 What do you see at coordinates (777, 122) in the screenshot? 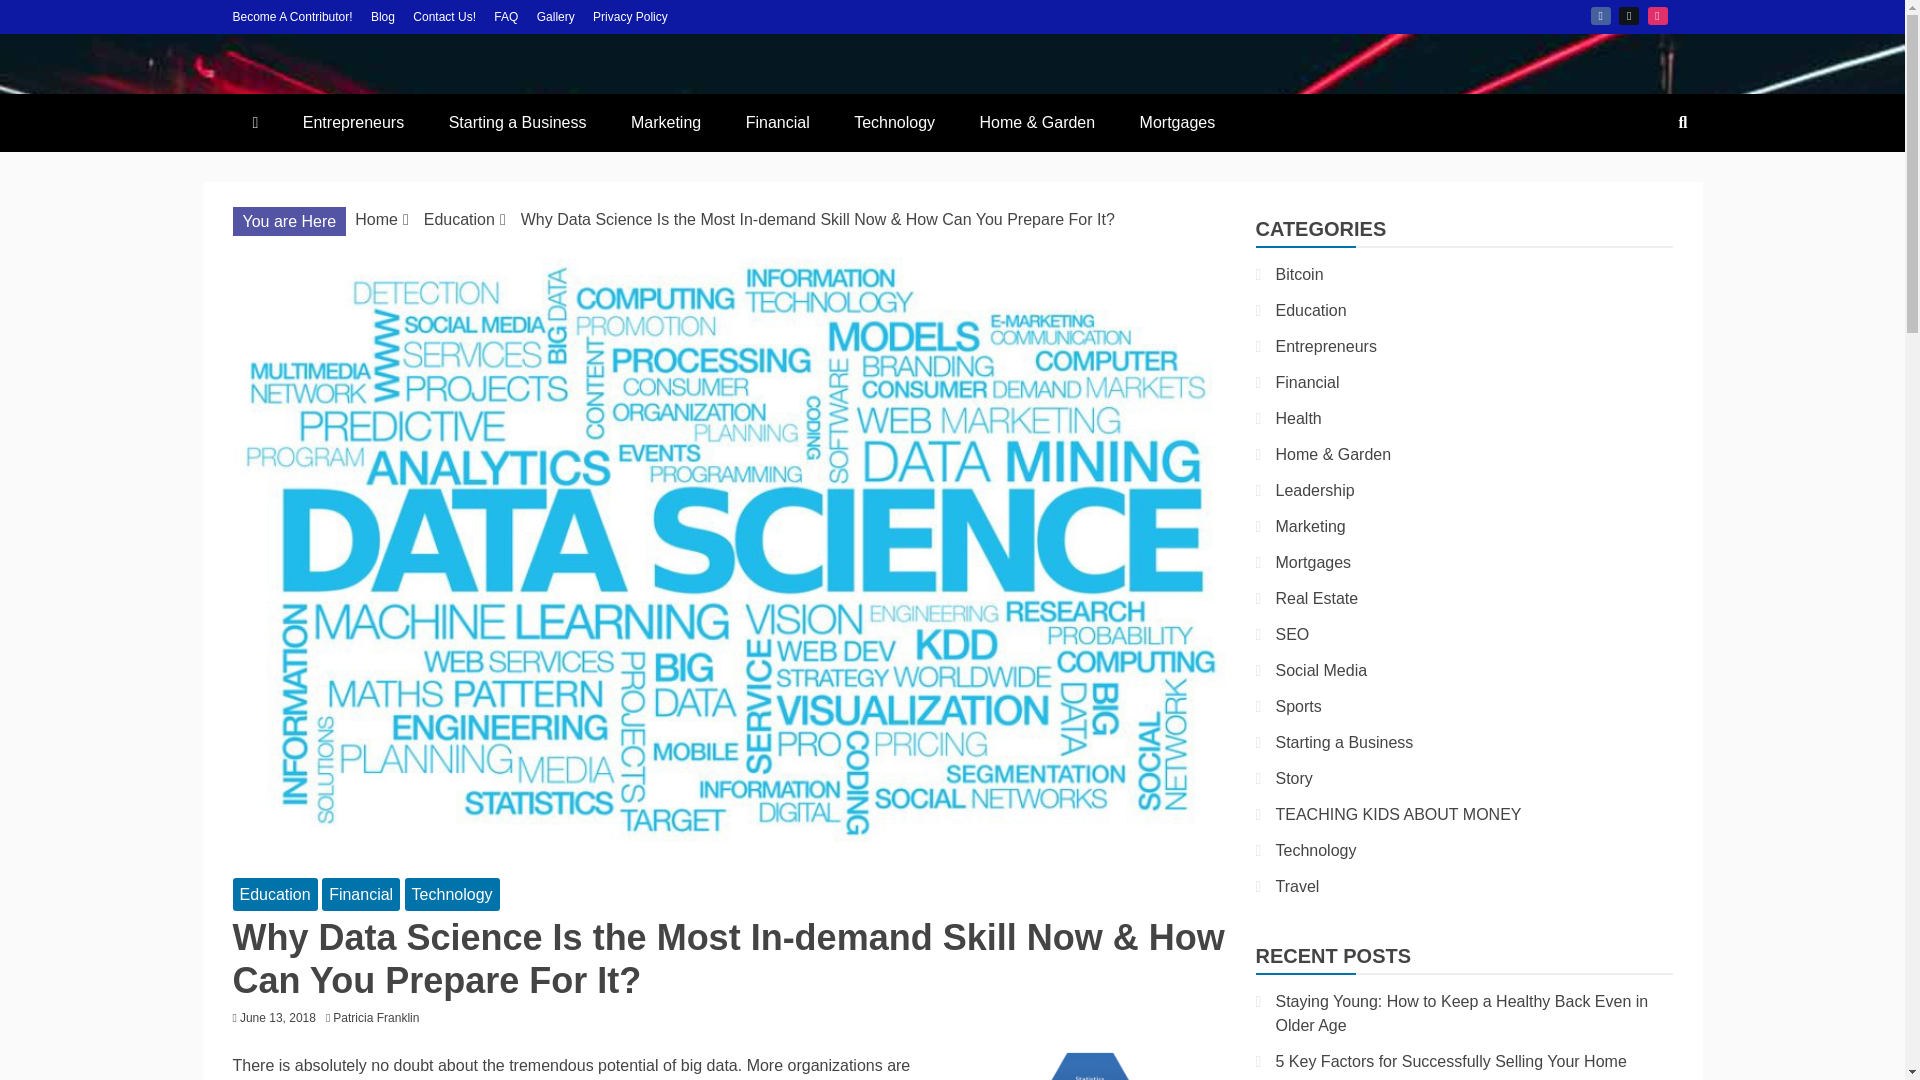
I see `Financial` at bounding box center [777, 122].